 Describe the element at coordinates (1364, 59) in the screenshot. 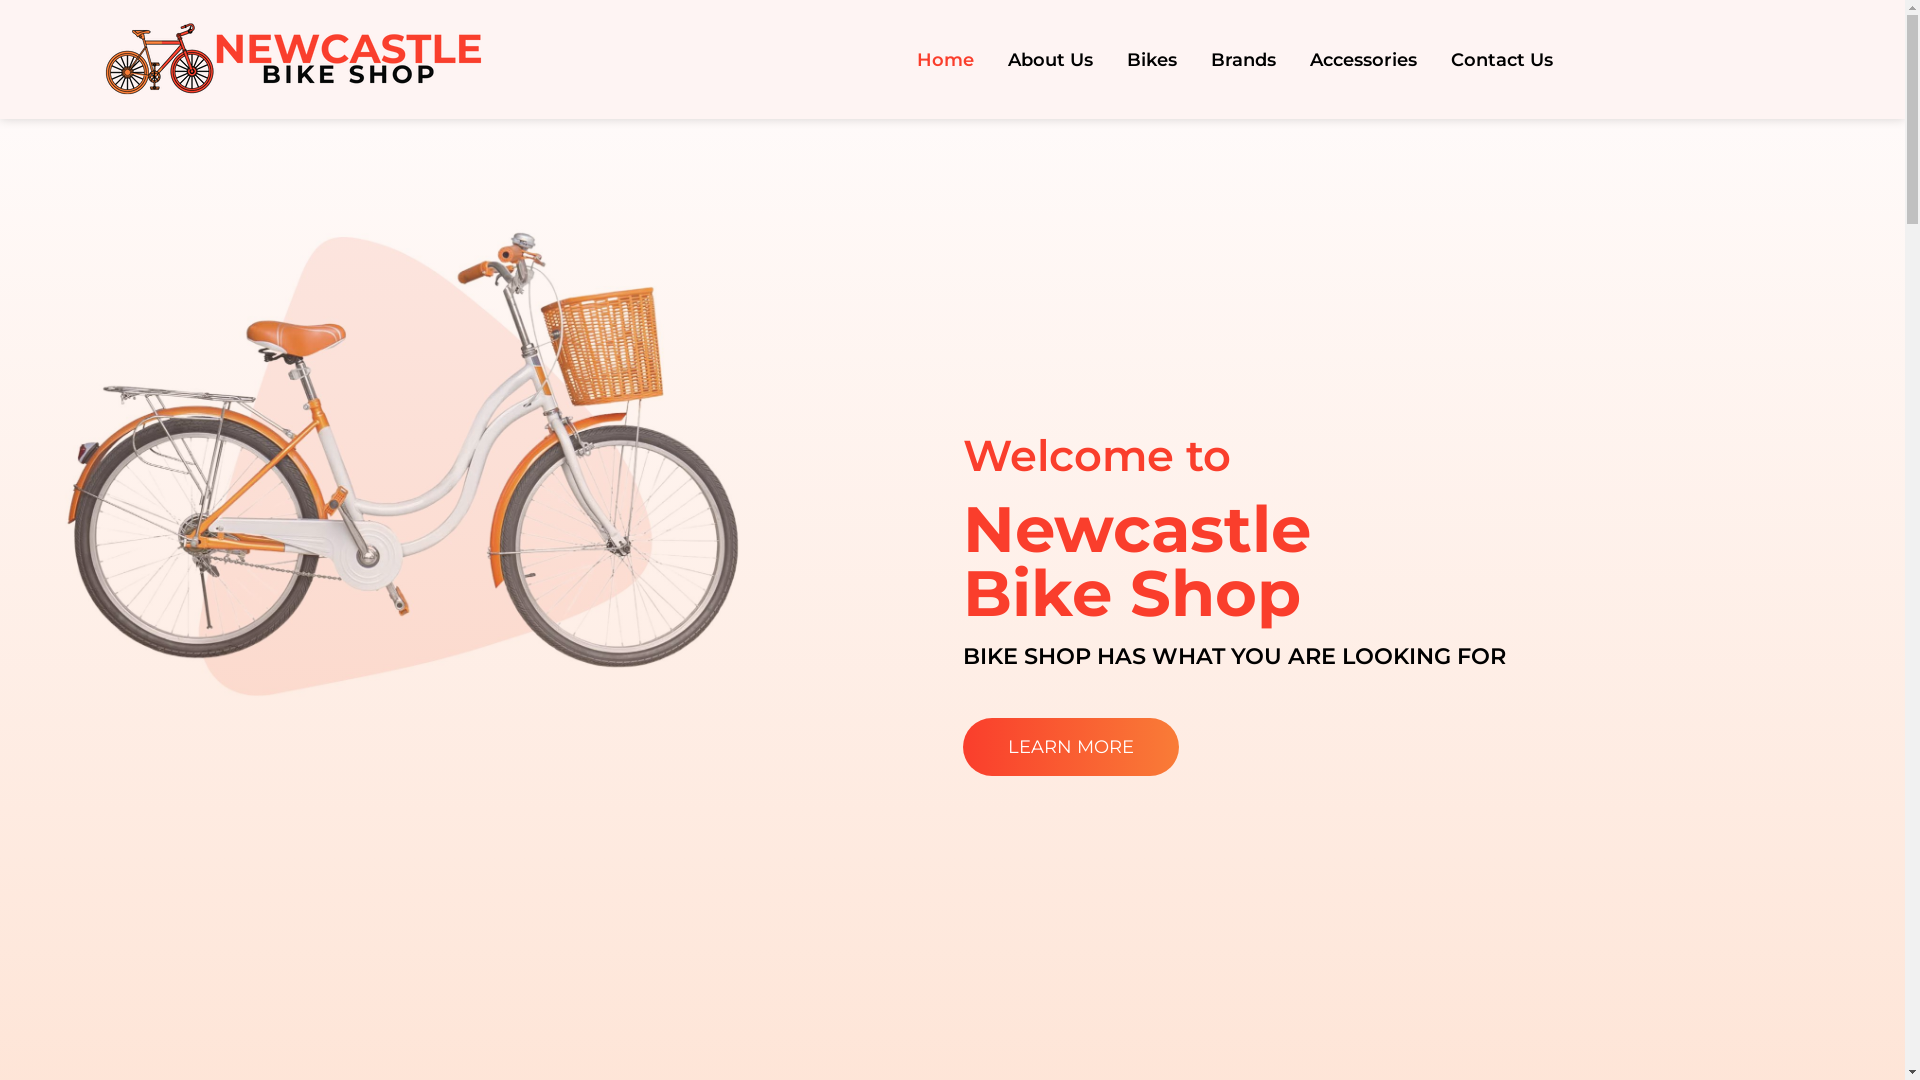

I see `Accessories` at that location.